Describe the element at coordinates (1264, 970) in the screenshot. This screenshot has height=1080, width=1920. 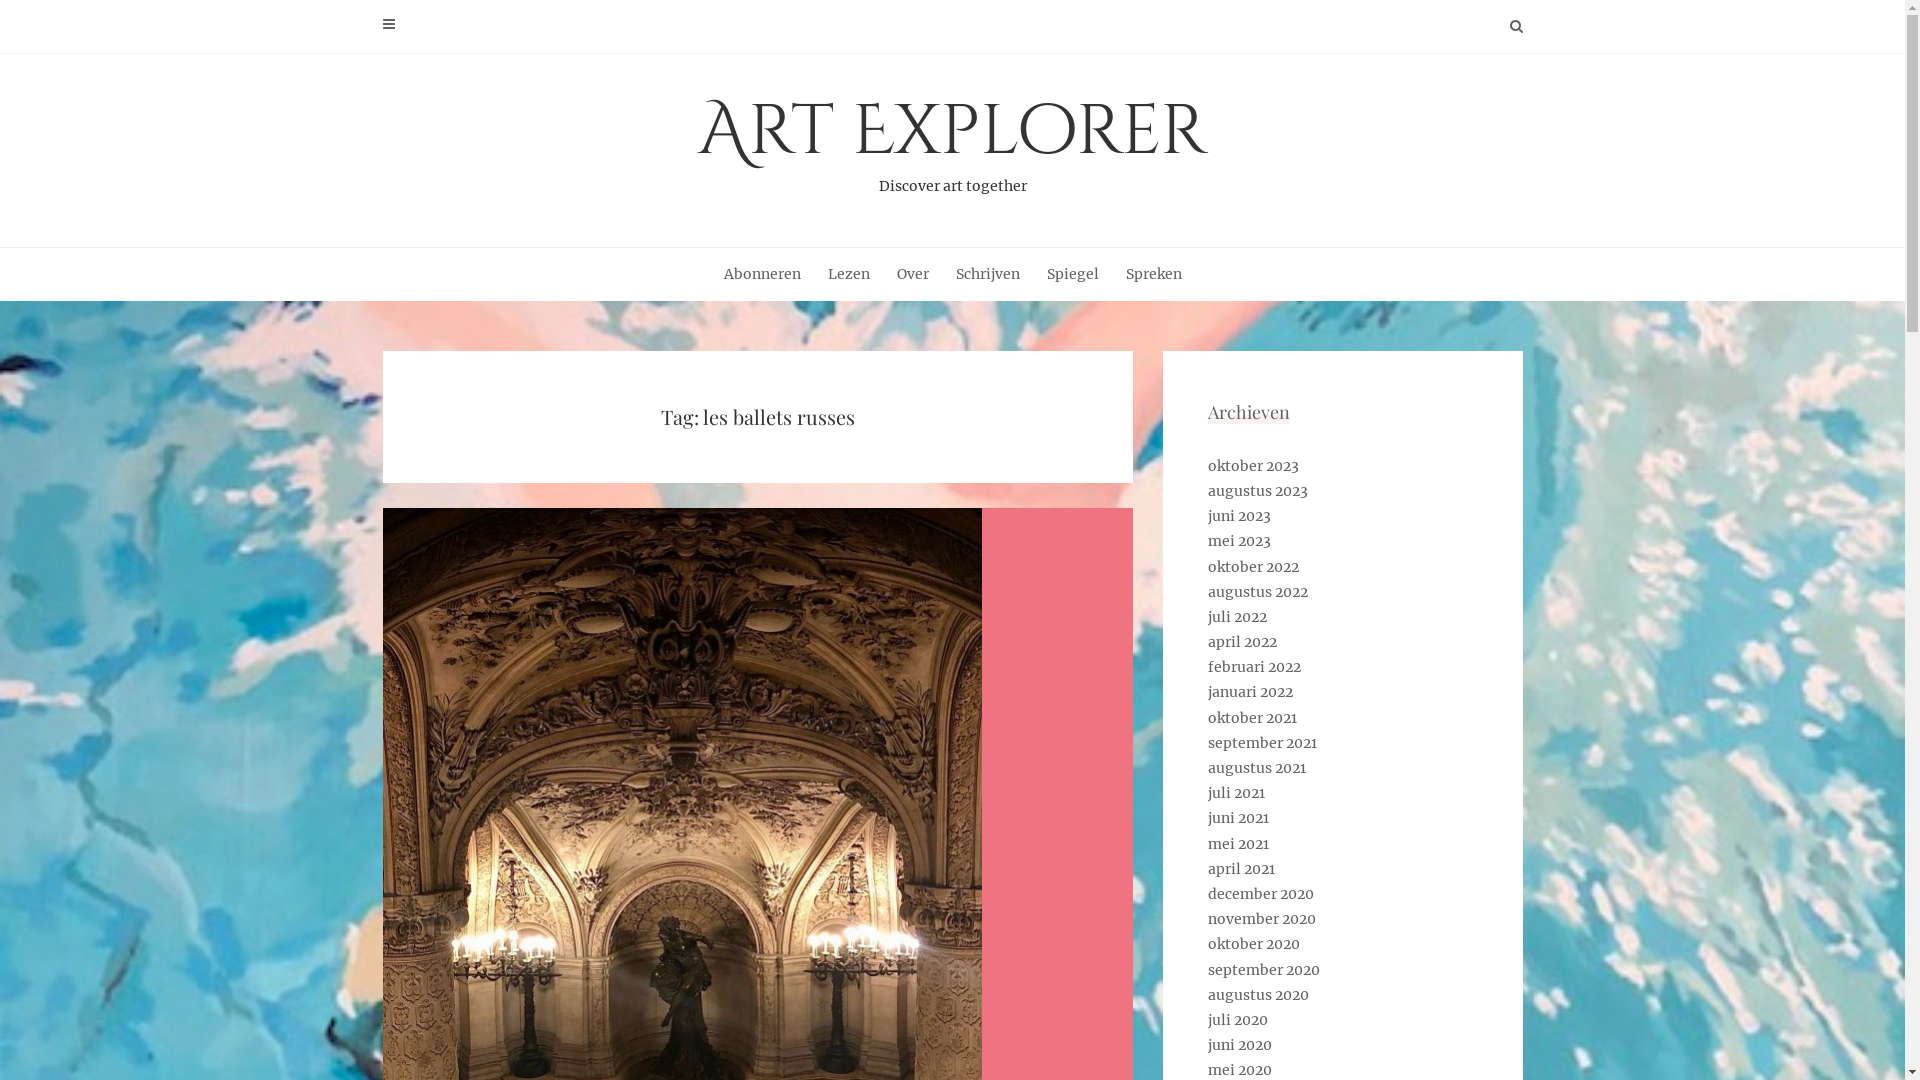
I see `september 2020` at that location.